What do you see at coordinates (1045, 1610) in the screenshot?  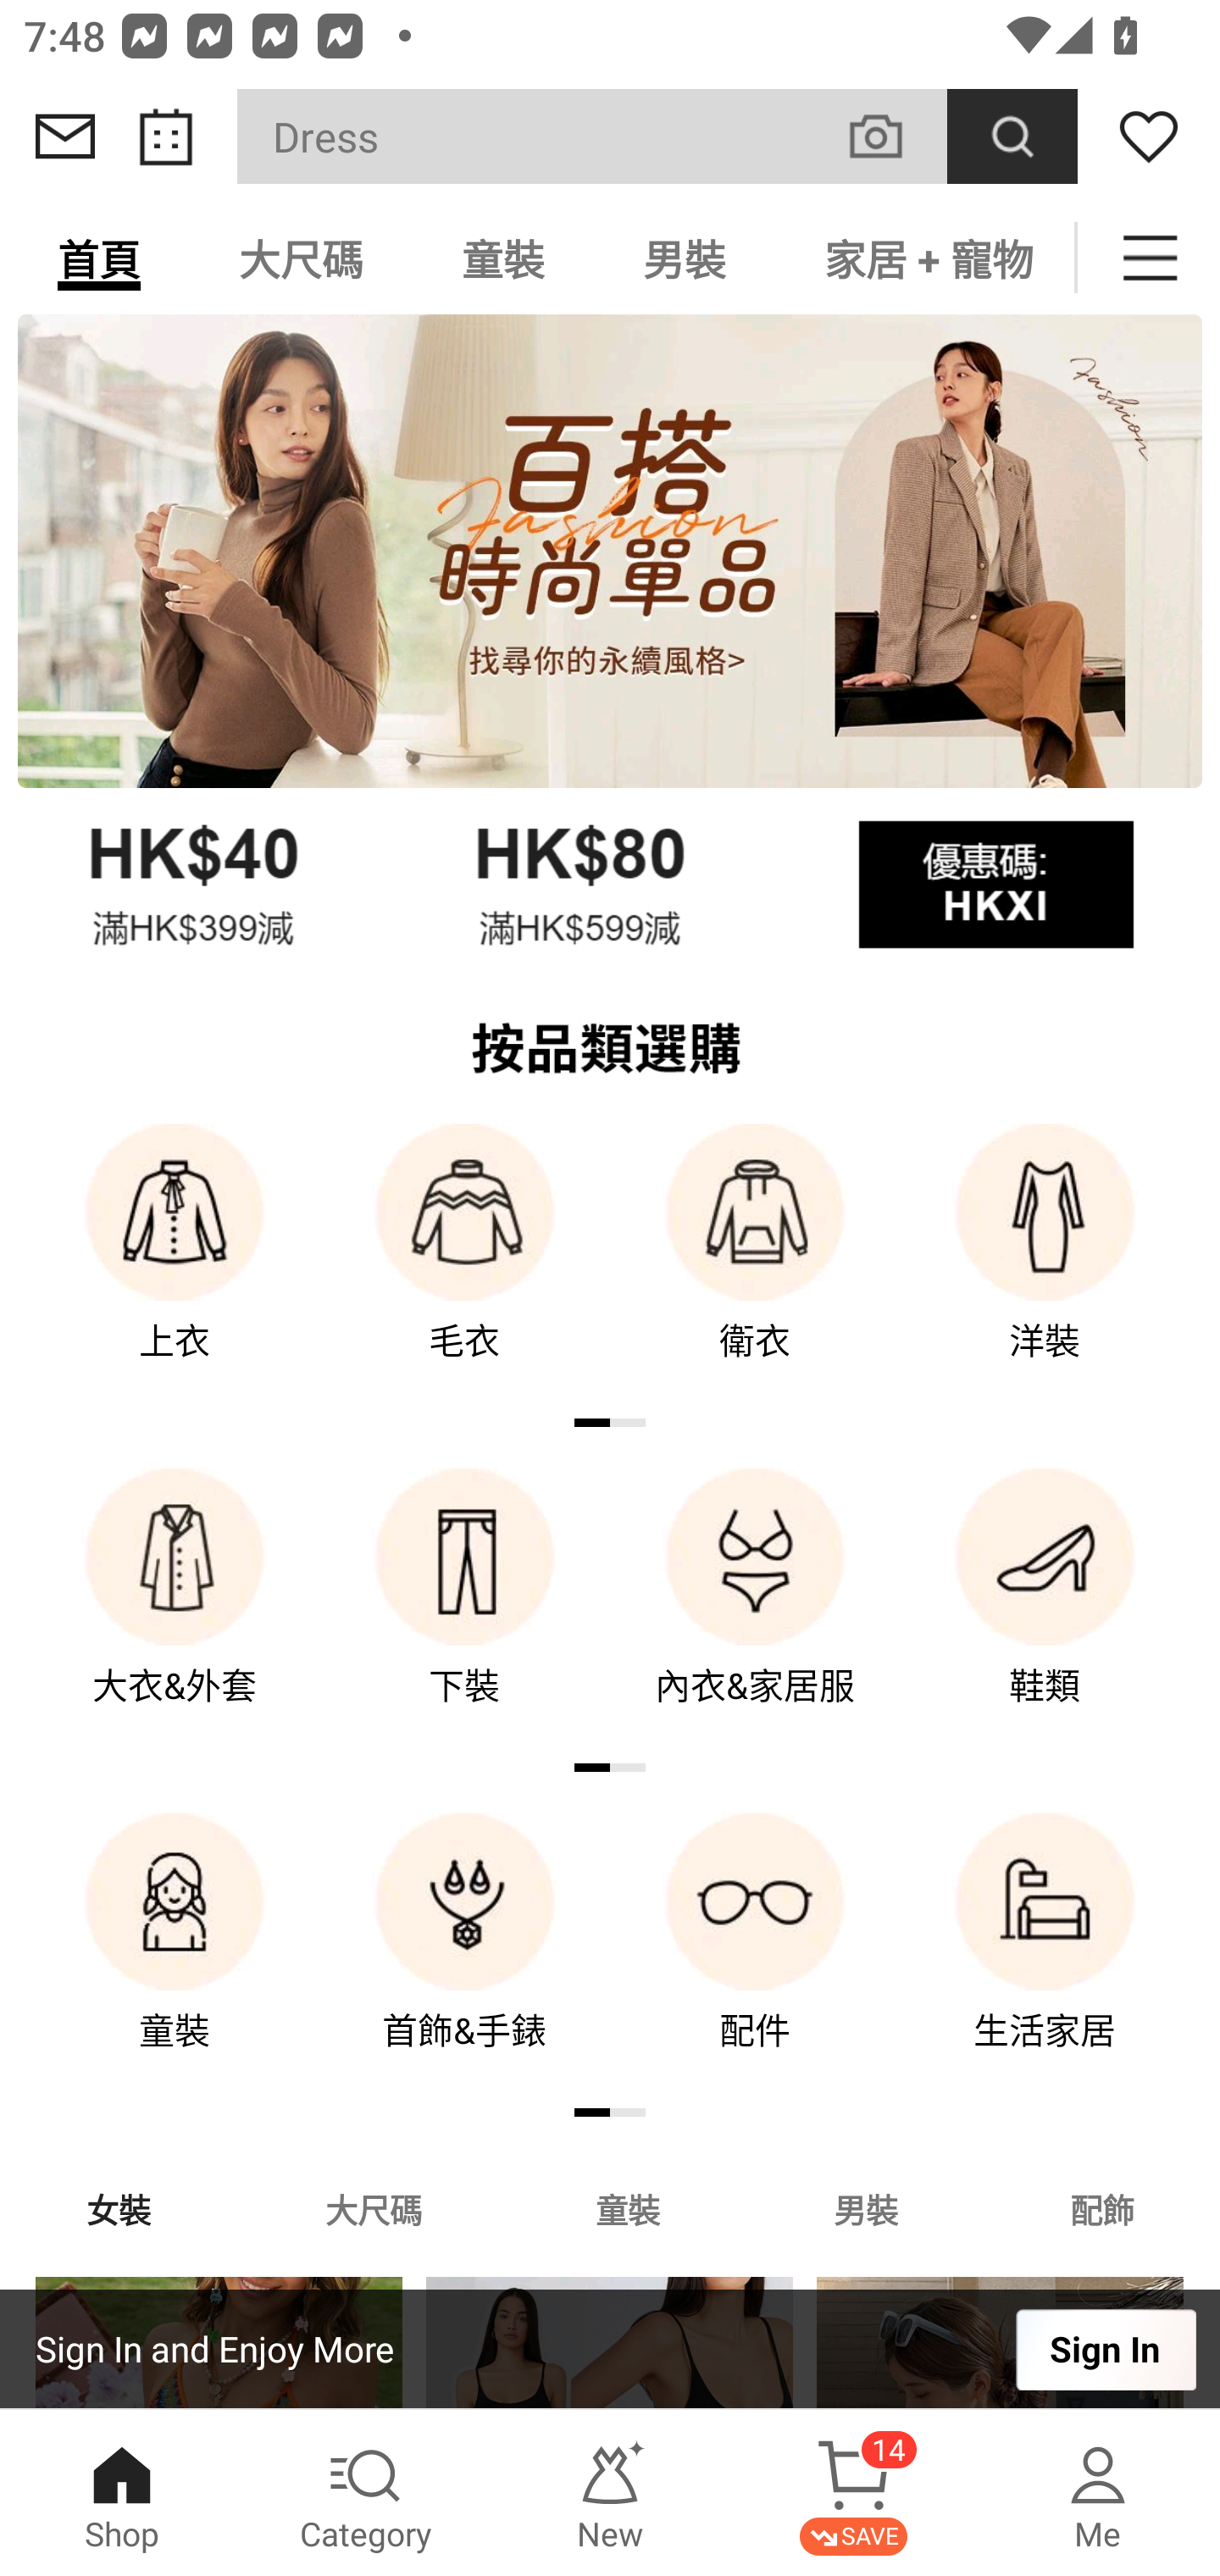 I see `鞋類` at bounding box center [1045, 1610].